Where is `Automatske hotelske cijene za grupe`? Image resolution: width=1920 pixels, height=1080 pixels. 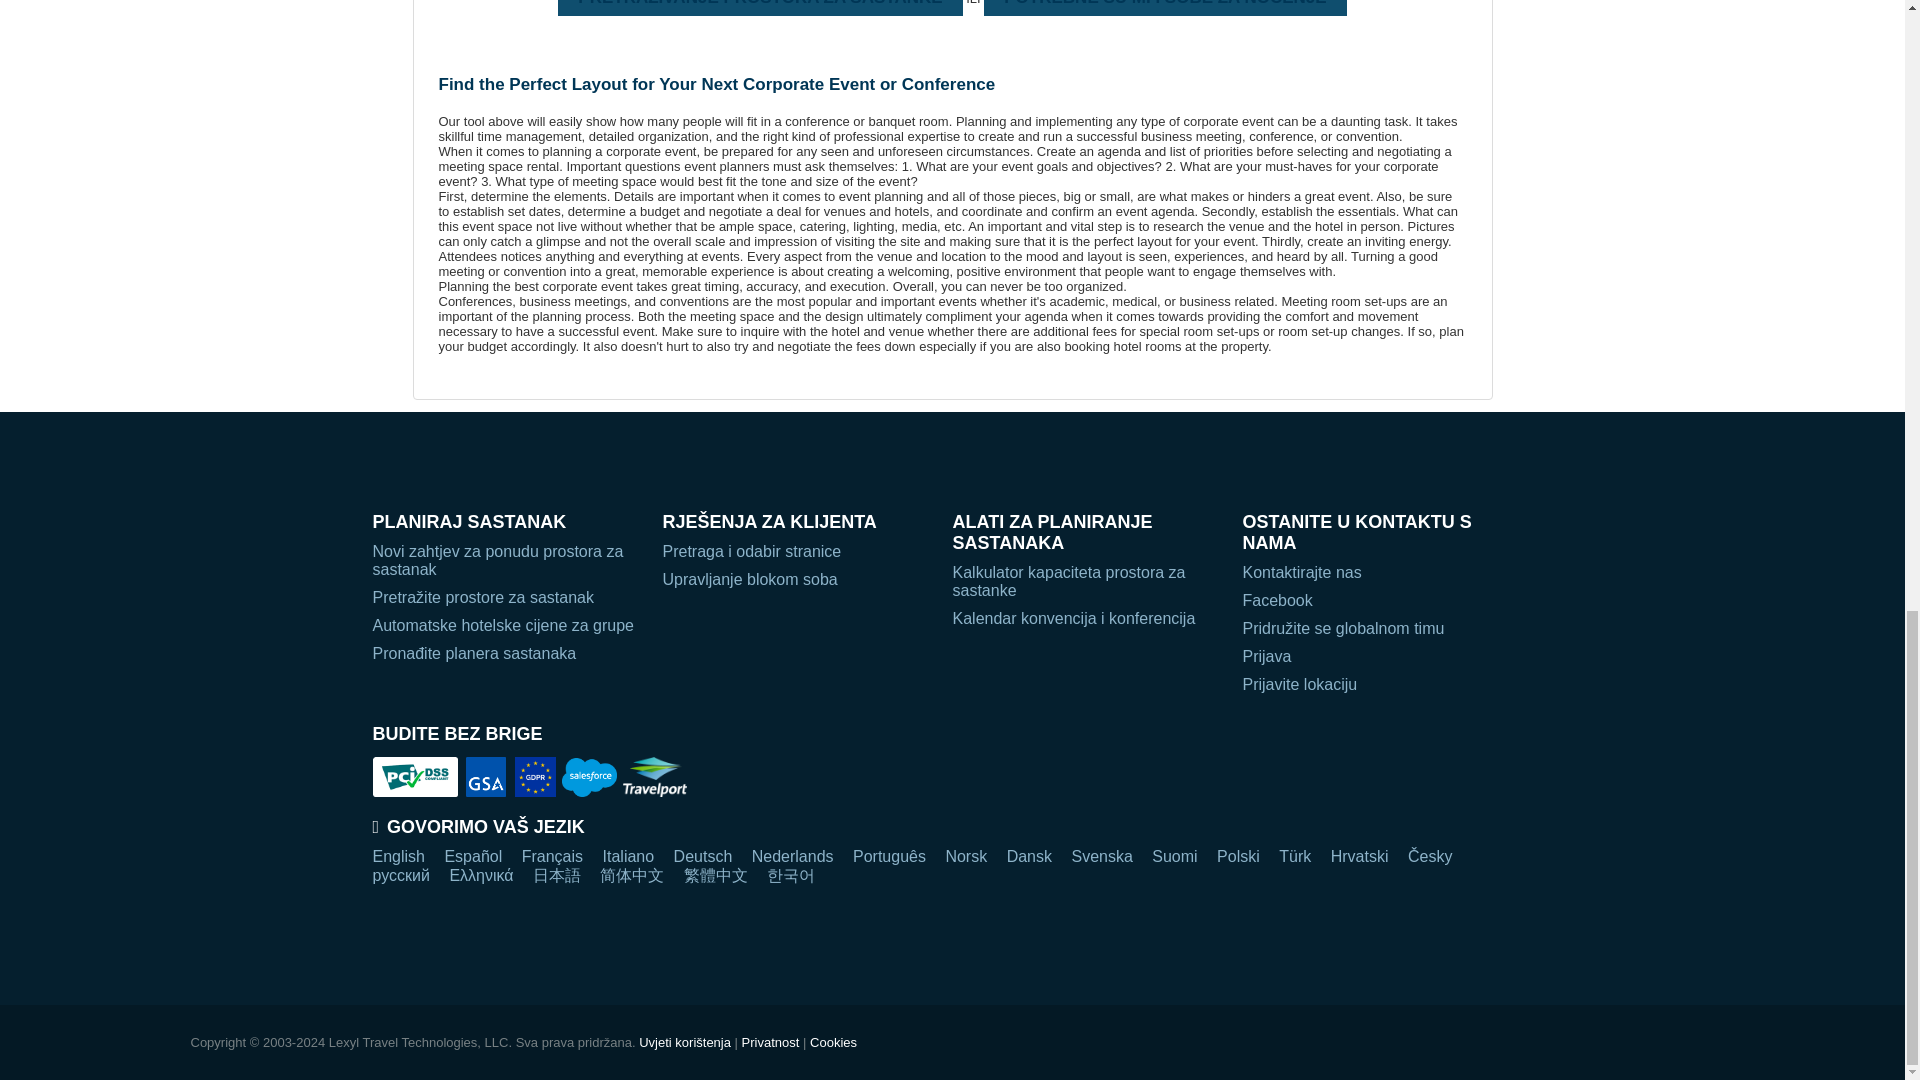 Automatske hotelske cijene za grupe is located at coordinates (506, 626).